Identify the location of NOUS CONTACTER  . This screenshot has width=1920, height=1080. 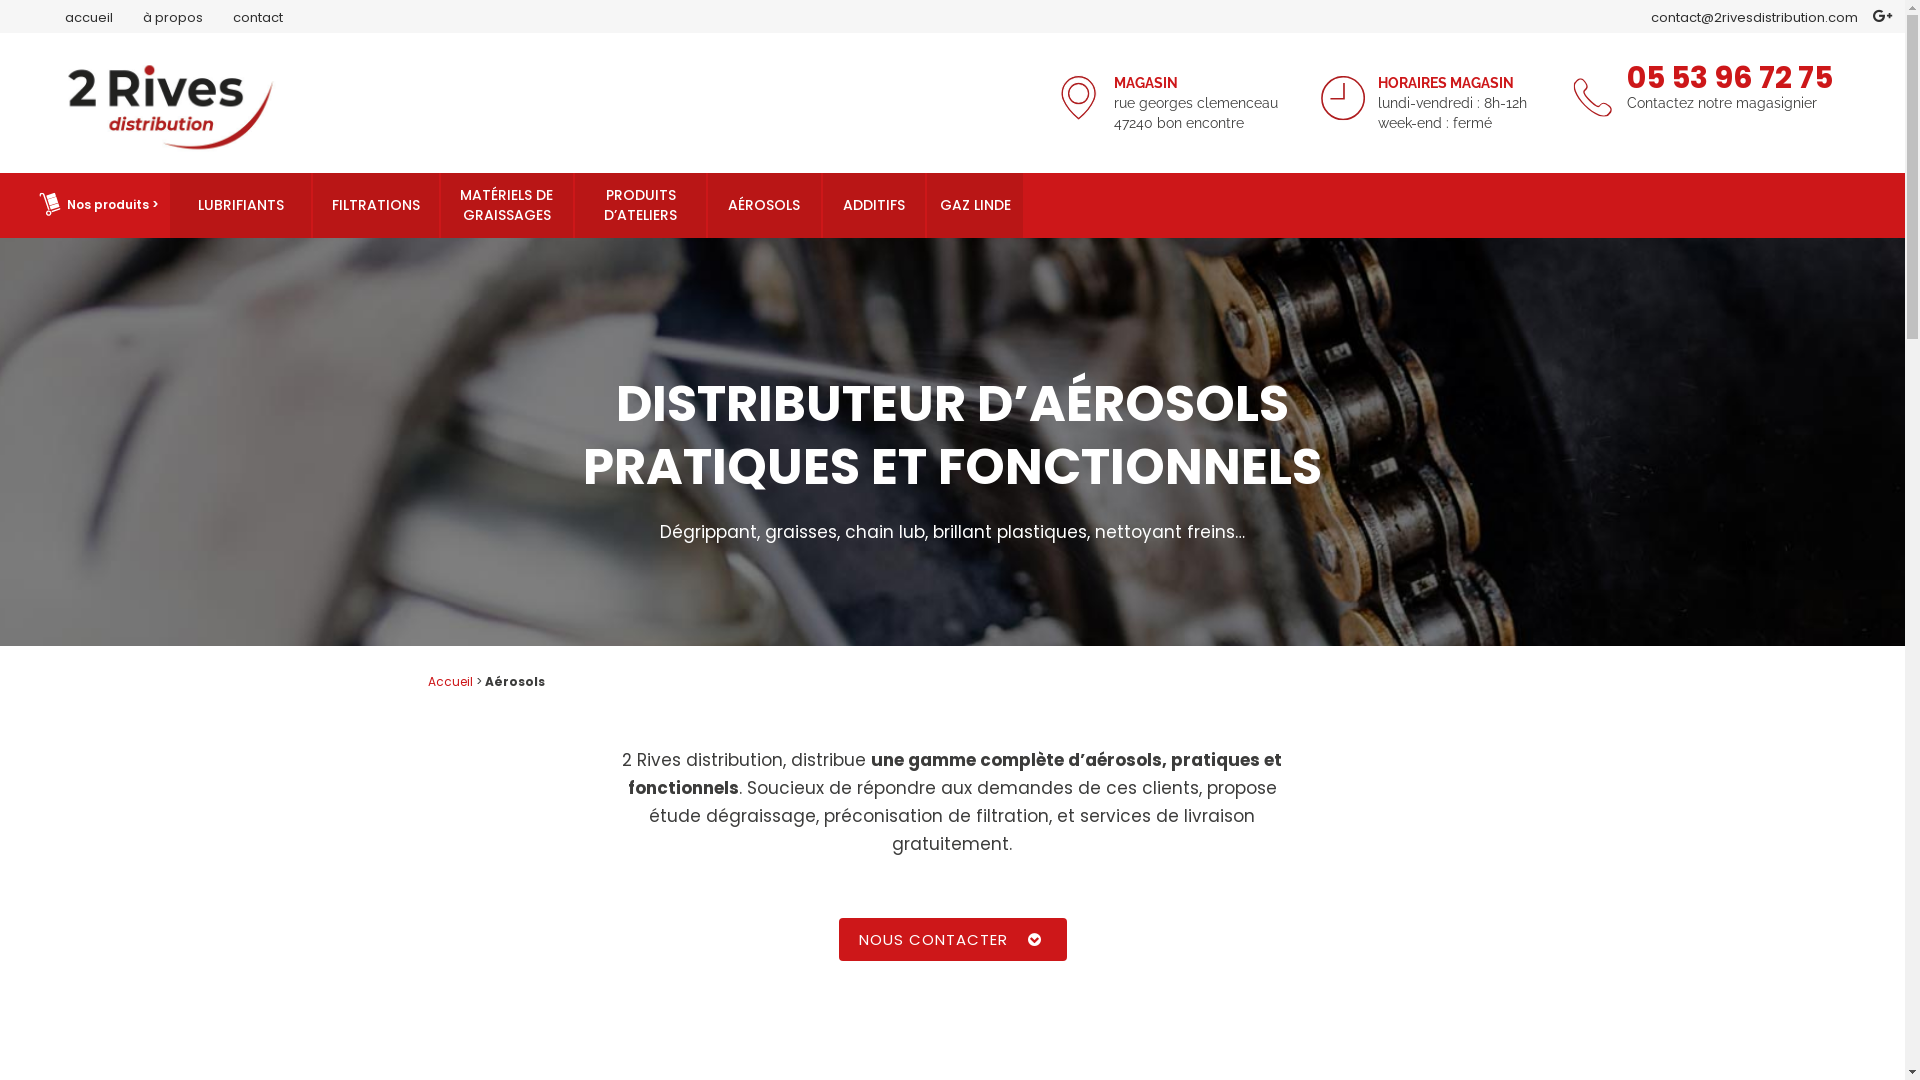
(952, 940).